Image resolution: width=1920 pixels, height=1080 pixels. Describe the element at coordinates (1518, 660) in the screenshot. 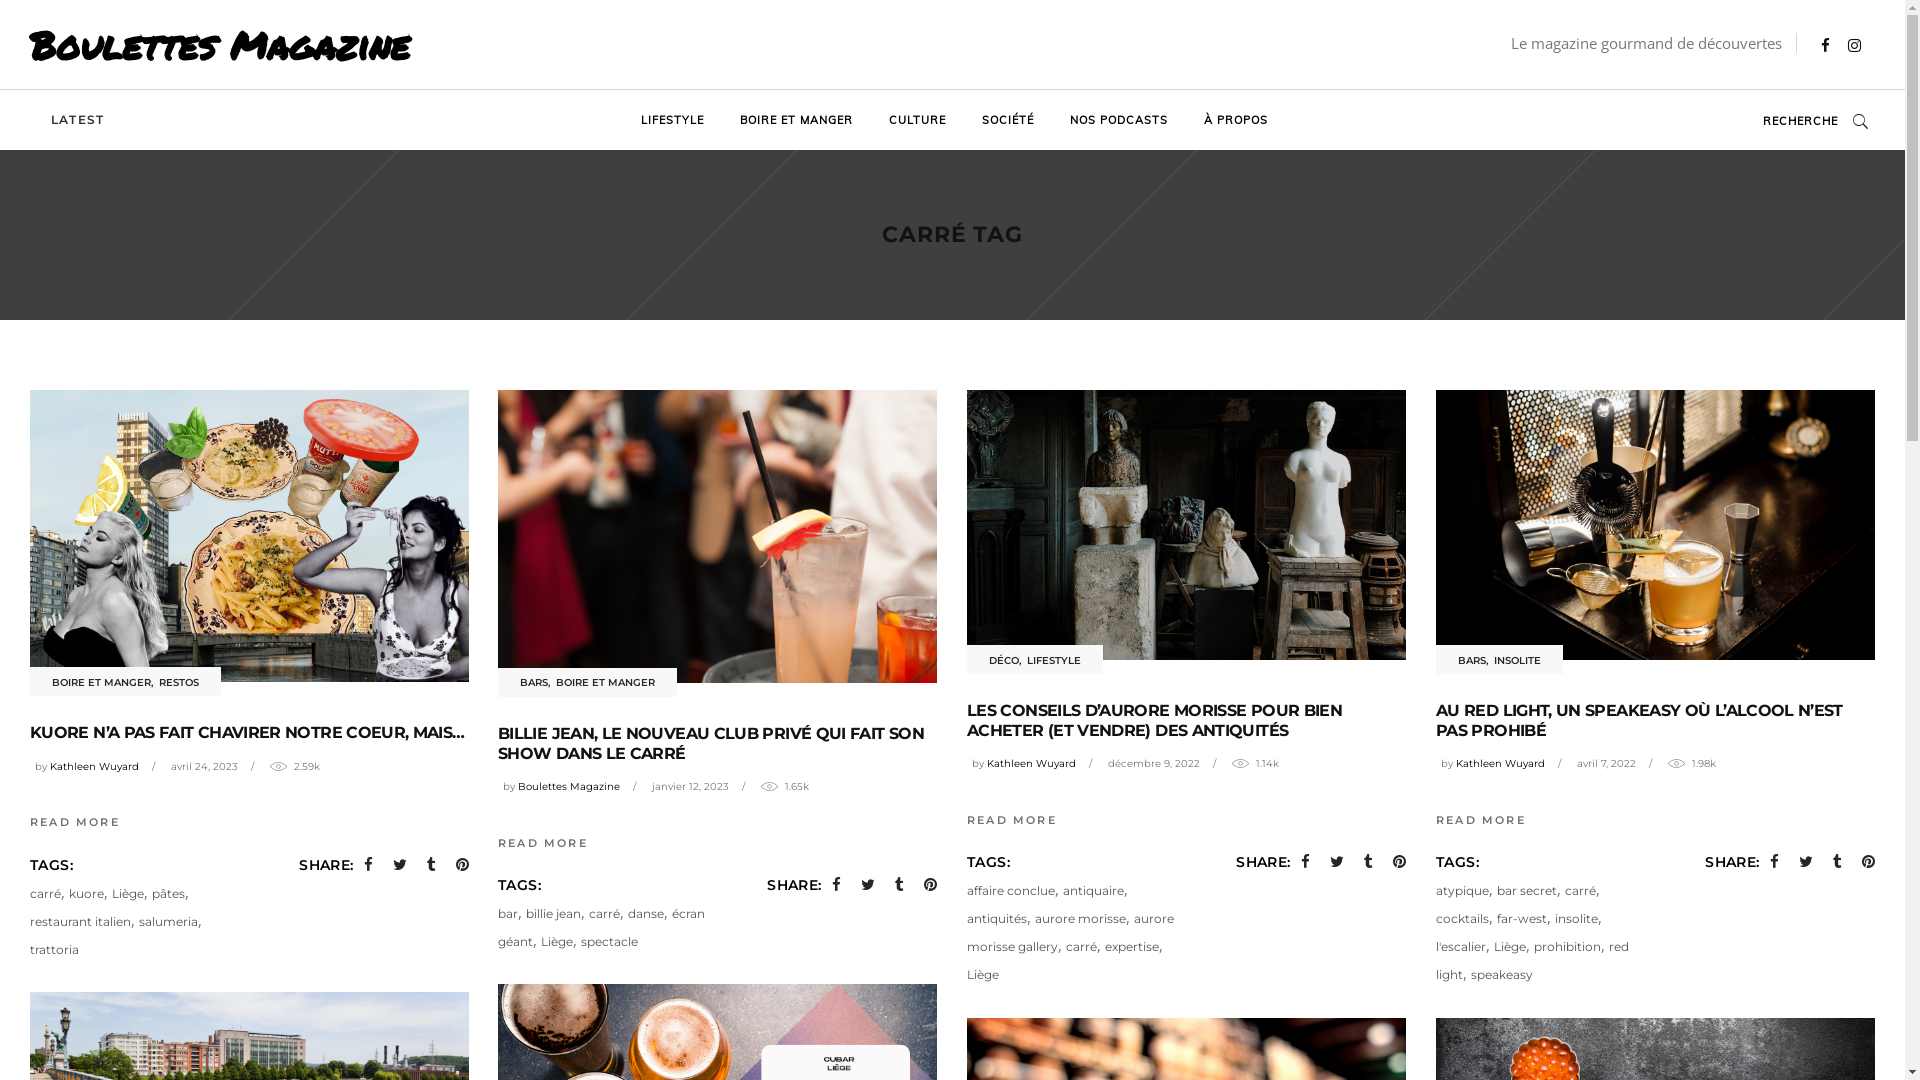

I see `INSOLITE` at that location.